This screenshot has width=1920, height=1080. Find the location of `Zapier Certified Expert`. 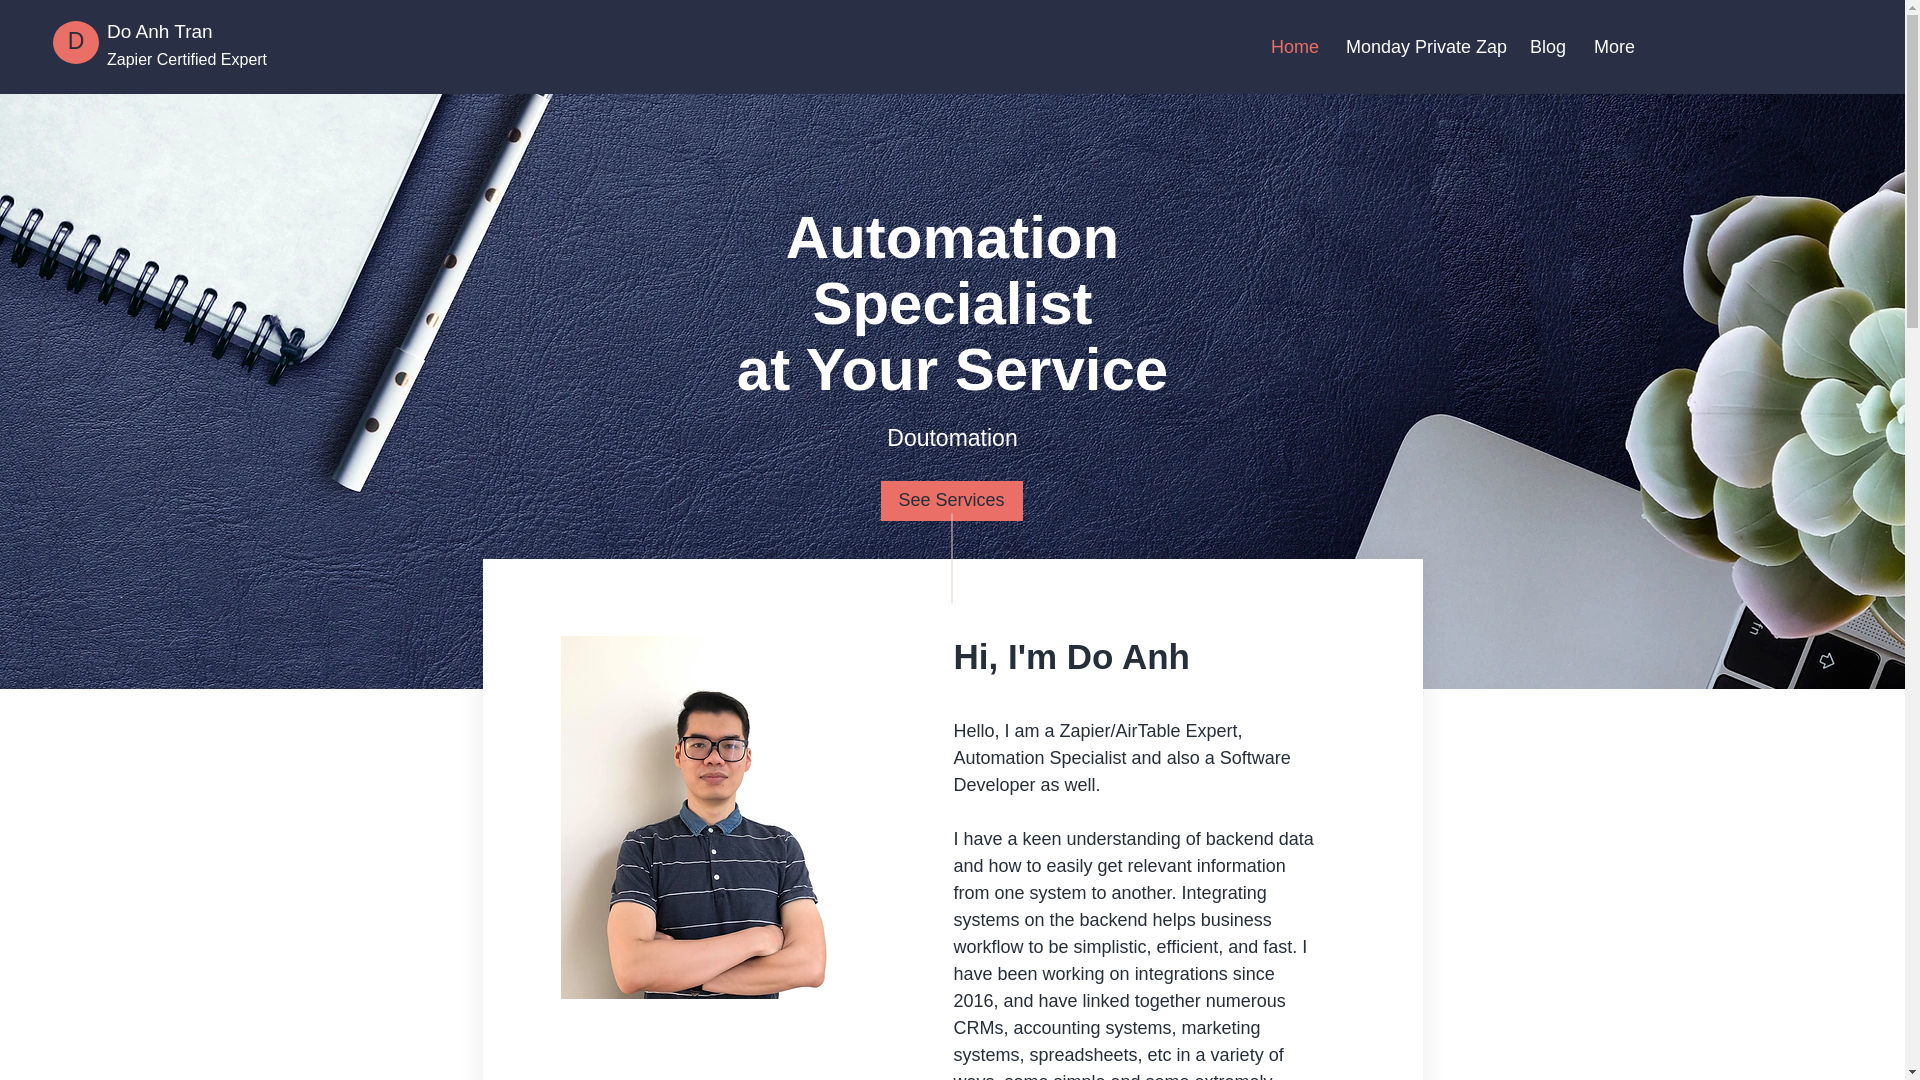

Zapier Certified Expert is located at coordinates (186, 59).